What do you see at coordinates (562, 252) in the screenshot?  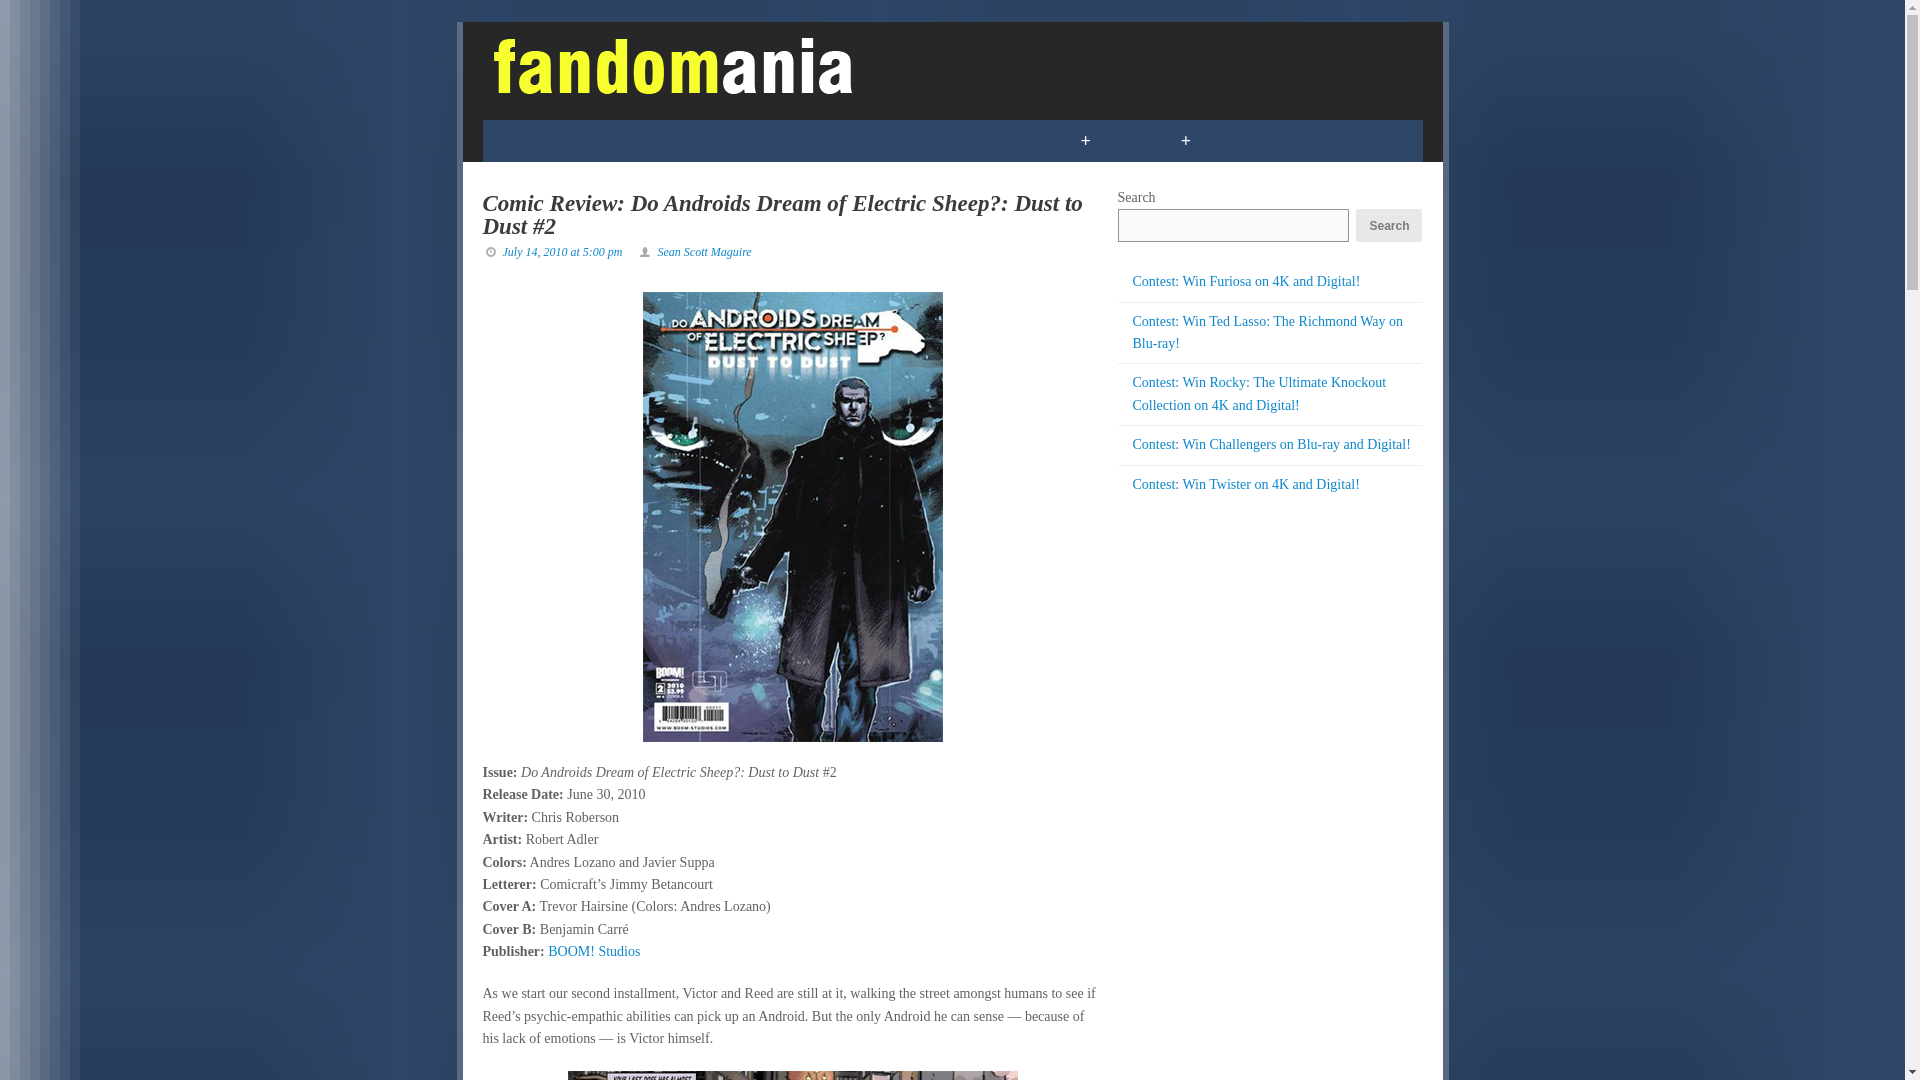 I see `July 14, 2010 at 5:00 pm` at bounding box center [562, 252].